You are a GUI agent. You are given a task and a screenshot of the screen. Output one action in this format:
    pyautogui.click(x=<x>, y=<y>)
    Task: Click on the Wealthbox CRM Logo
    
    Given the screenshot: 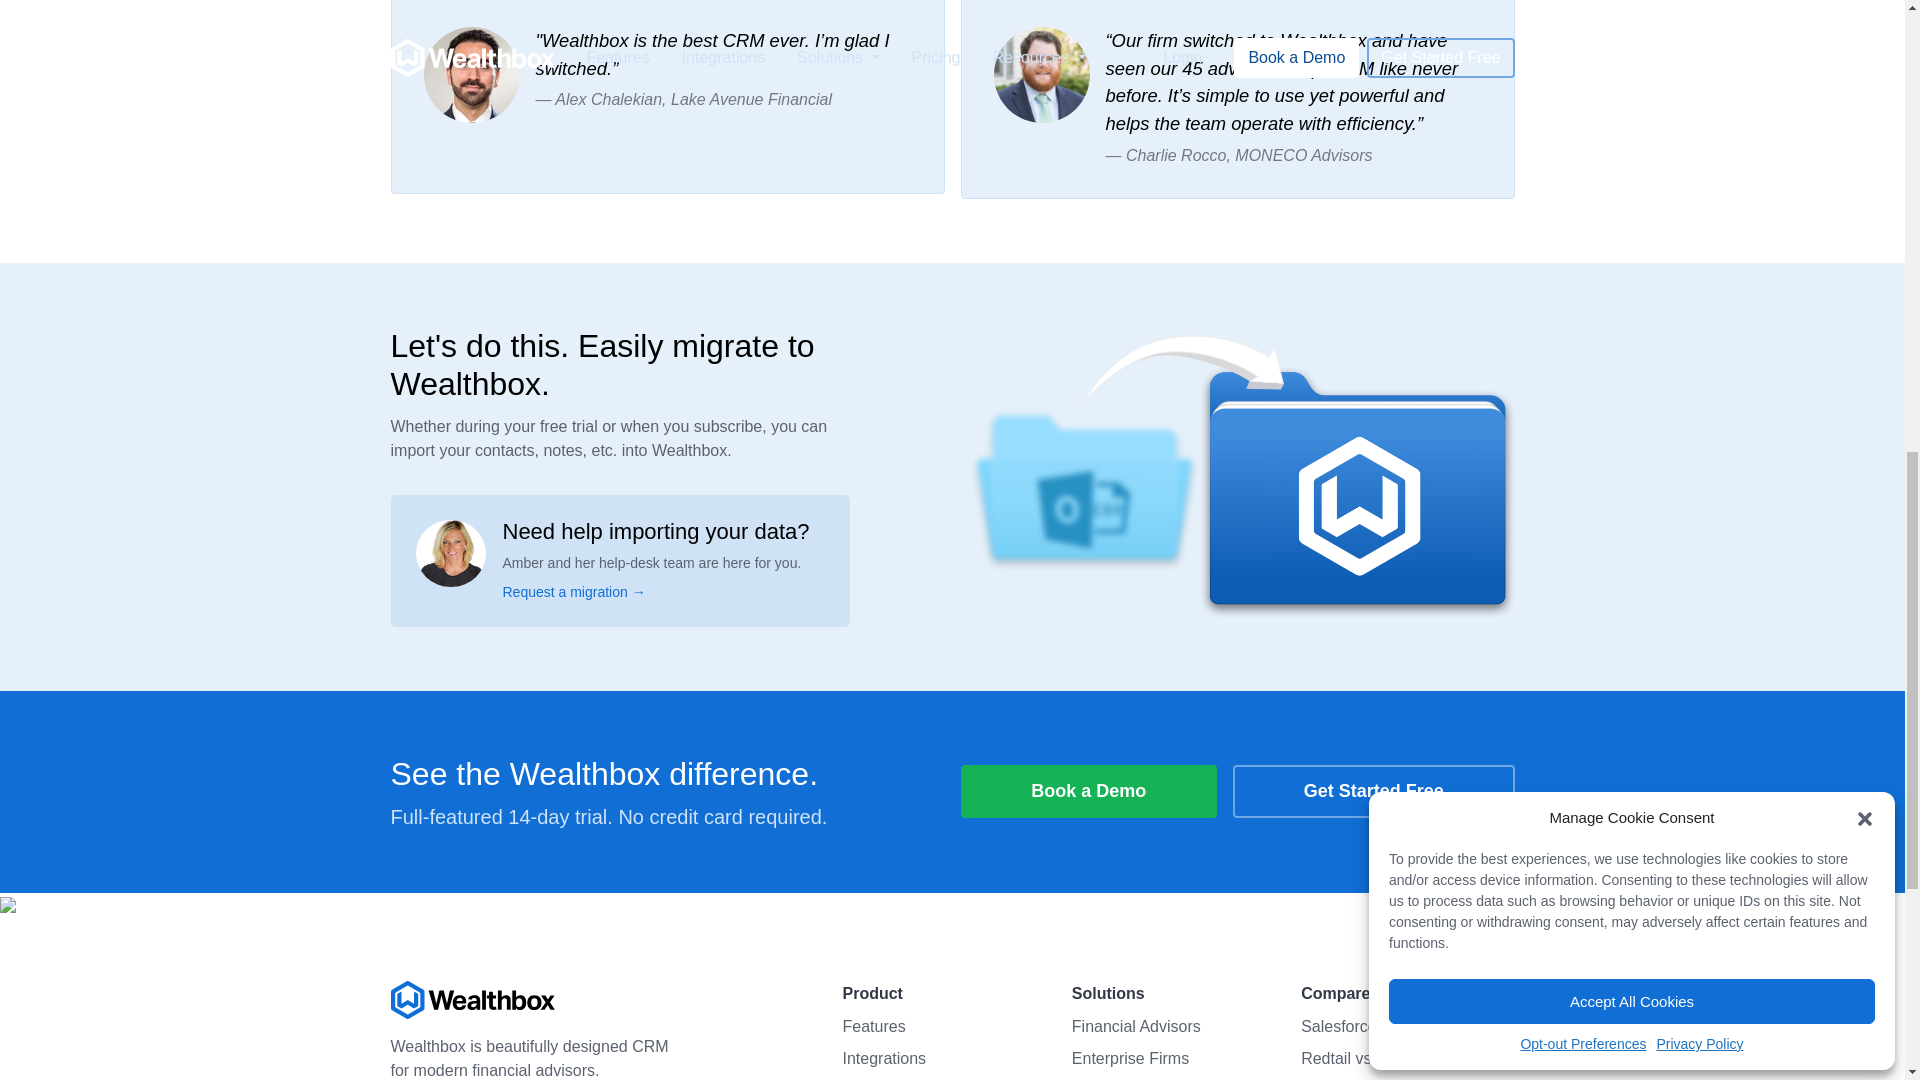 What is the action you would take?
    pyautogui.click(x=472, y=1000)
    